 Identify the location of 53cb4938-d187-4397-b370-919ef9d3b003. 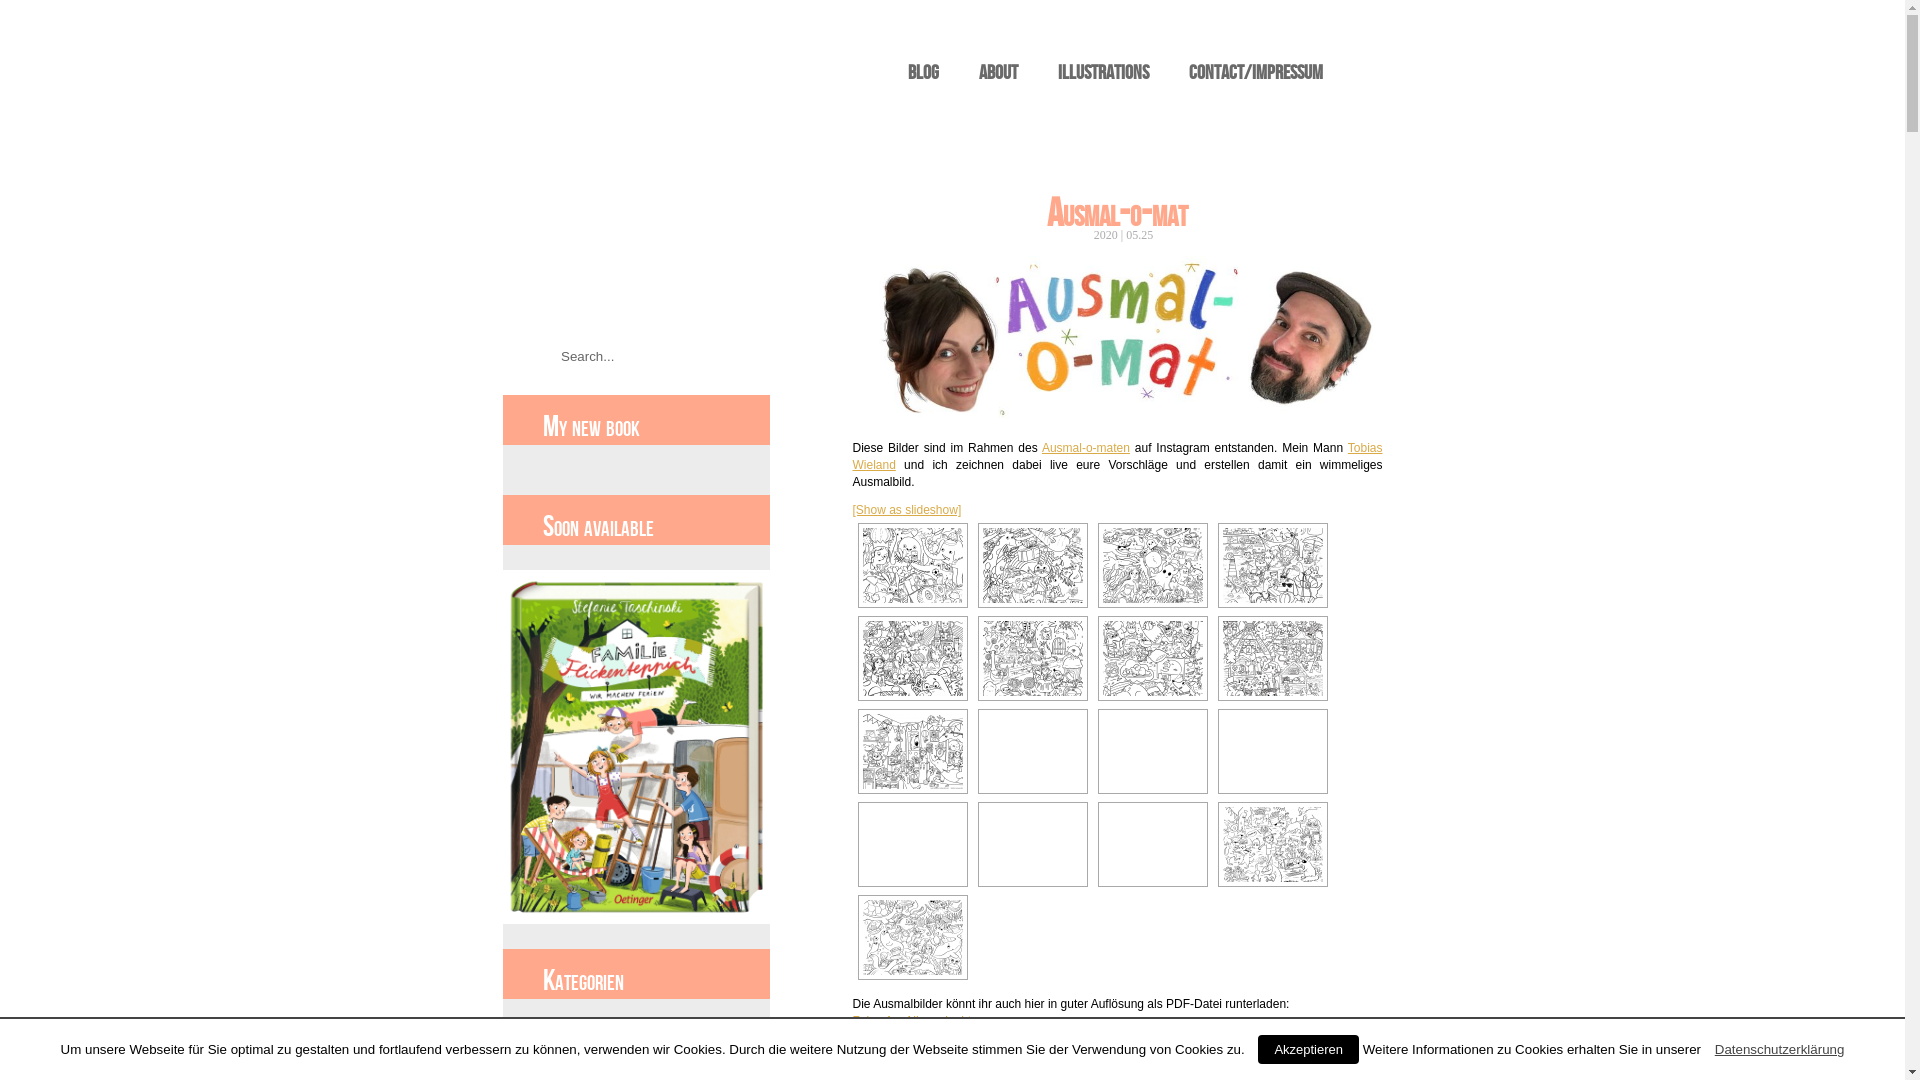
(913, 655).